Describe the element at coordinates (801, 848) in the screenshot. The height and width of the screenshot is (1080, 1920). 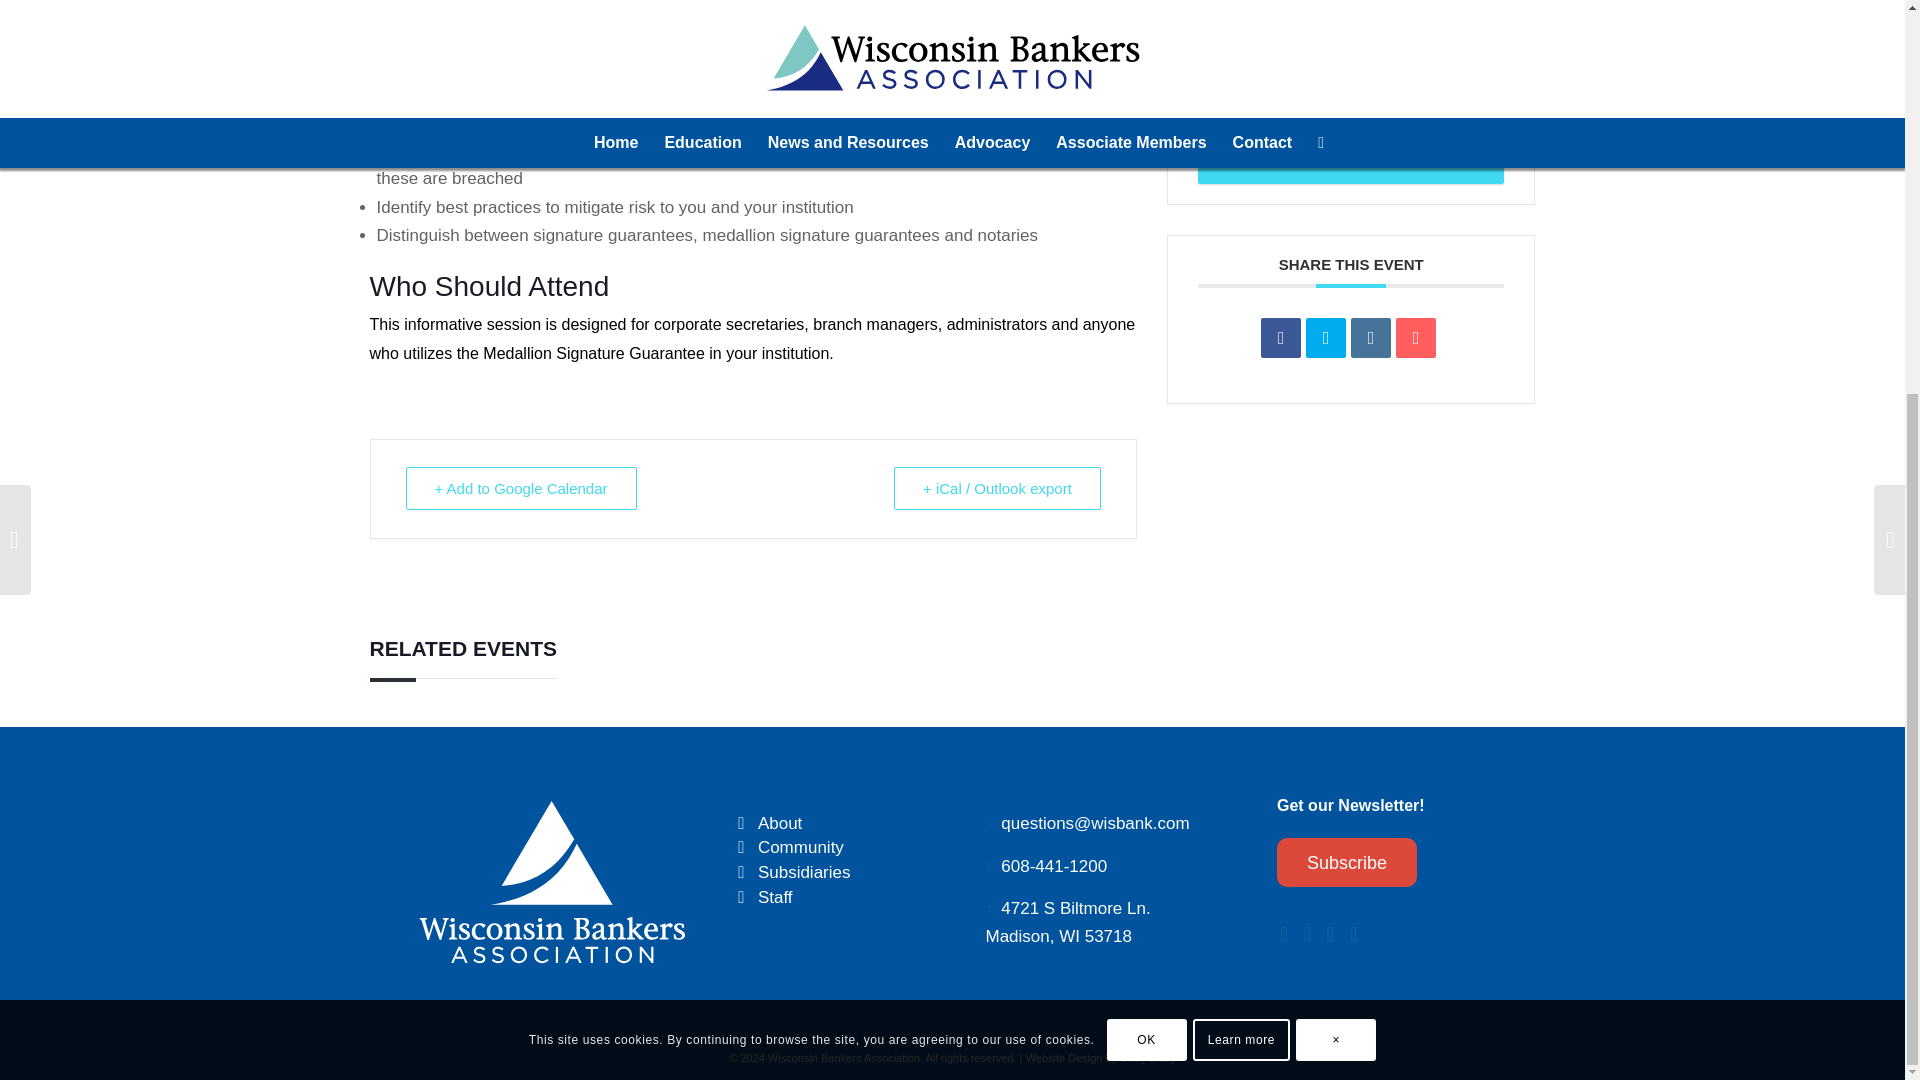
I see `Community` at that location.